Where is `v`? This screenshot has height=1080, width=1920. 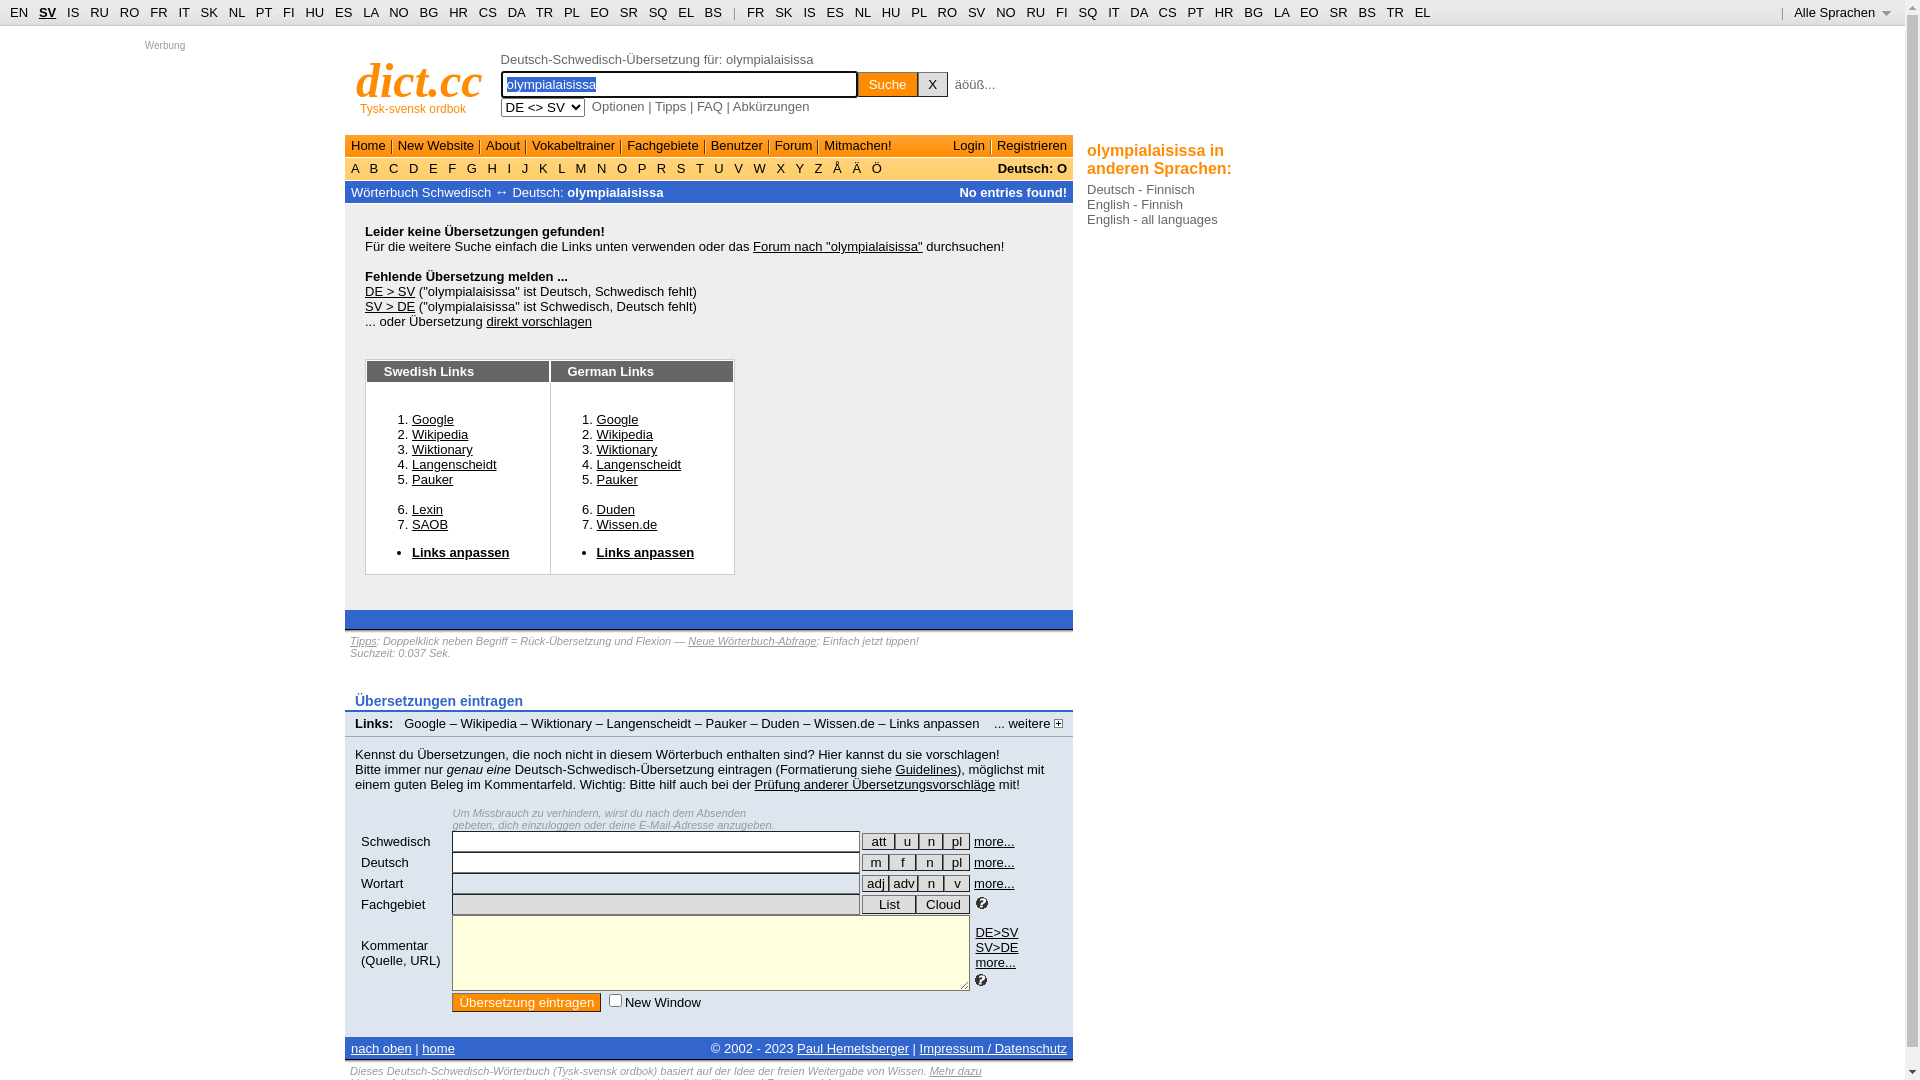 v is located at coordinates (957, 884).